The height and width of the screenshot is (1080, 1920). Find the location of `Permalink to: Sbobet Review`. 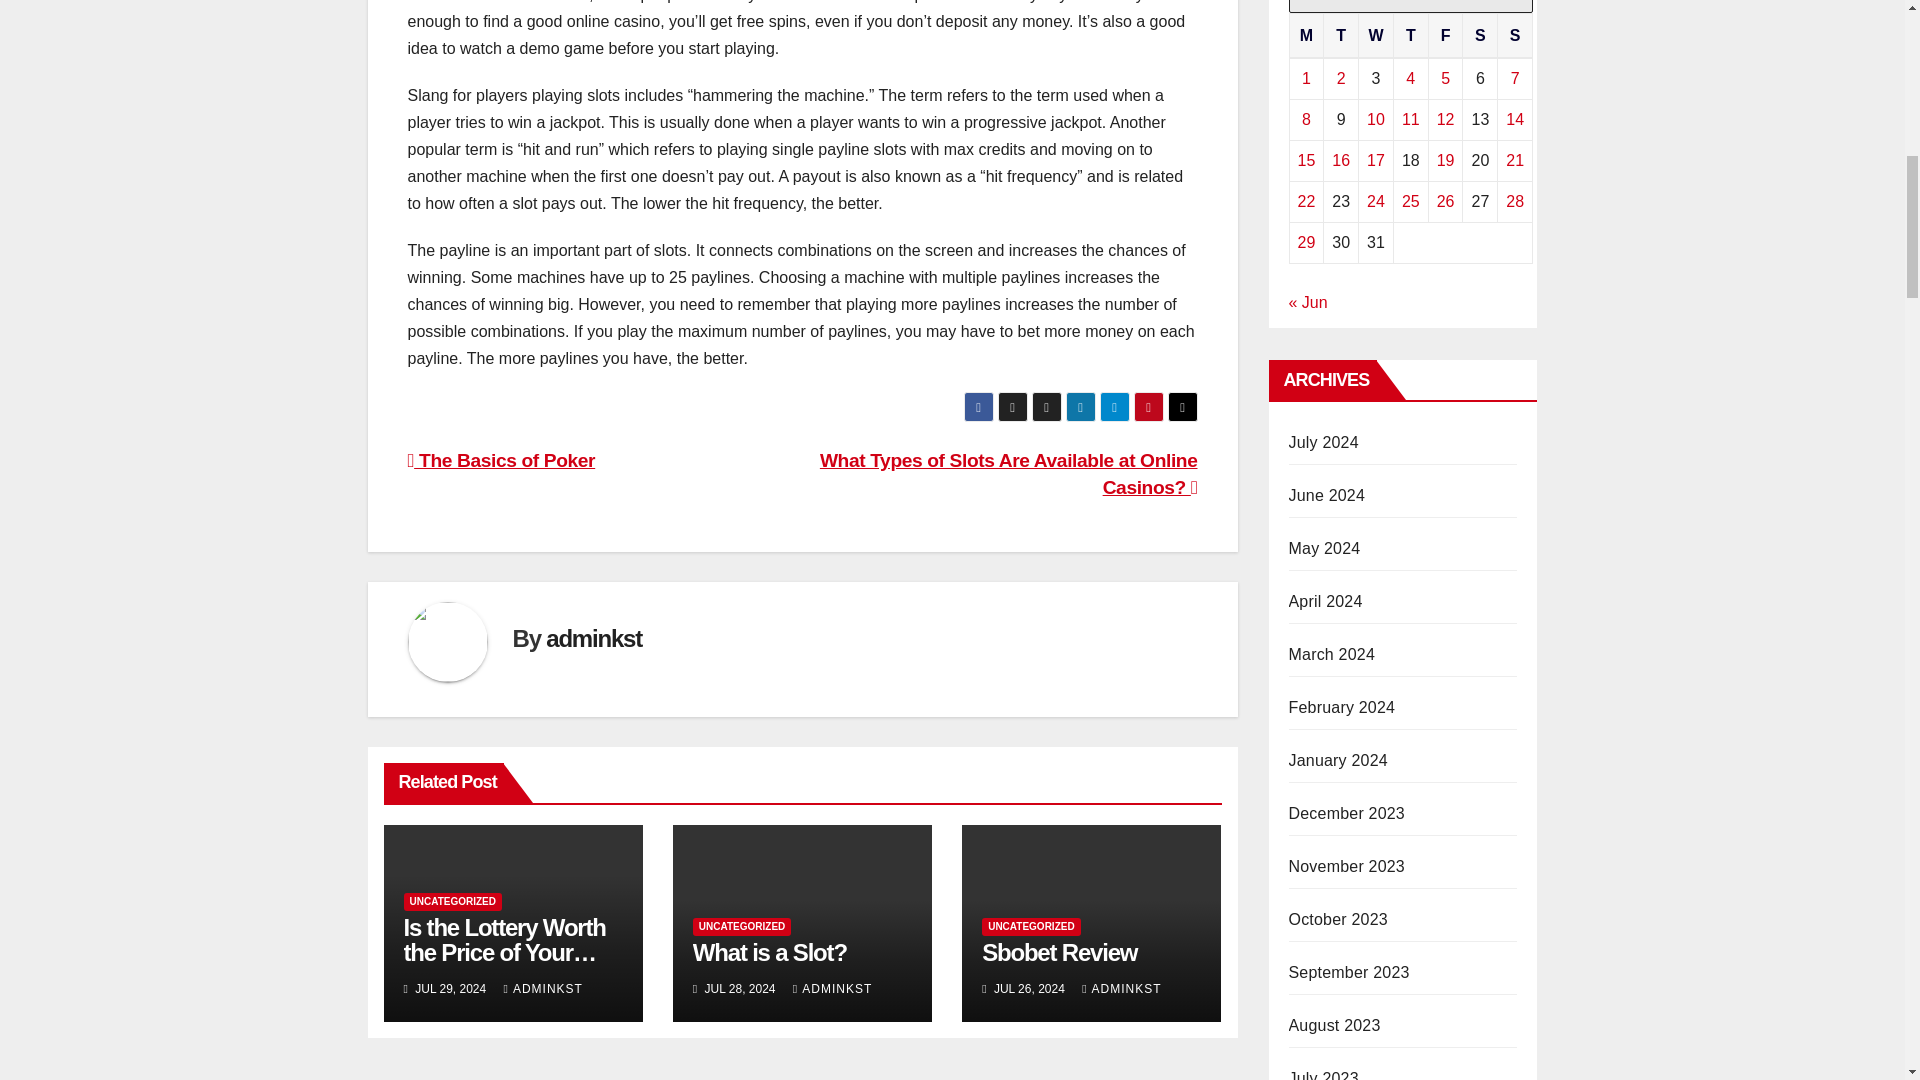

Permalink to: Sbobet Review is located at coordinates (1058, 952).